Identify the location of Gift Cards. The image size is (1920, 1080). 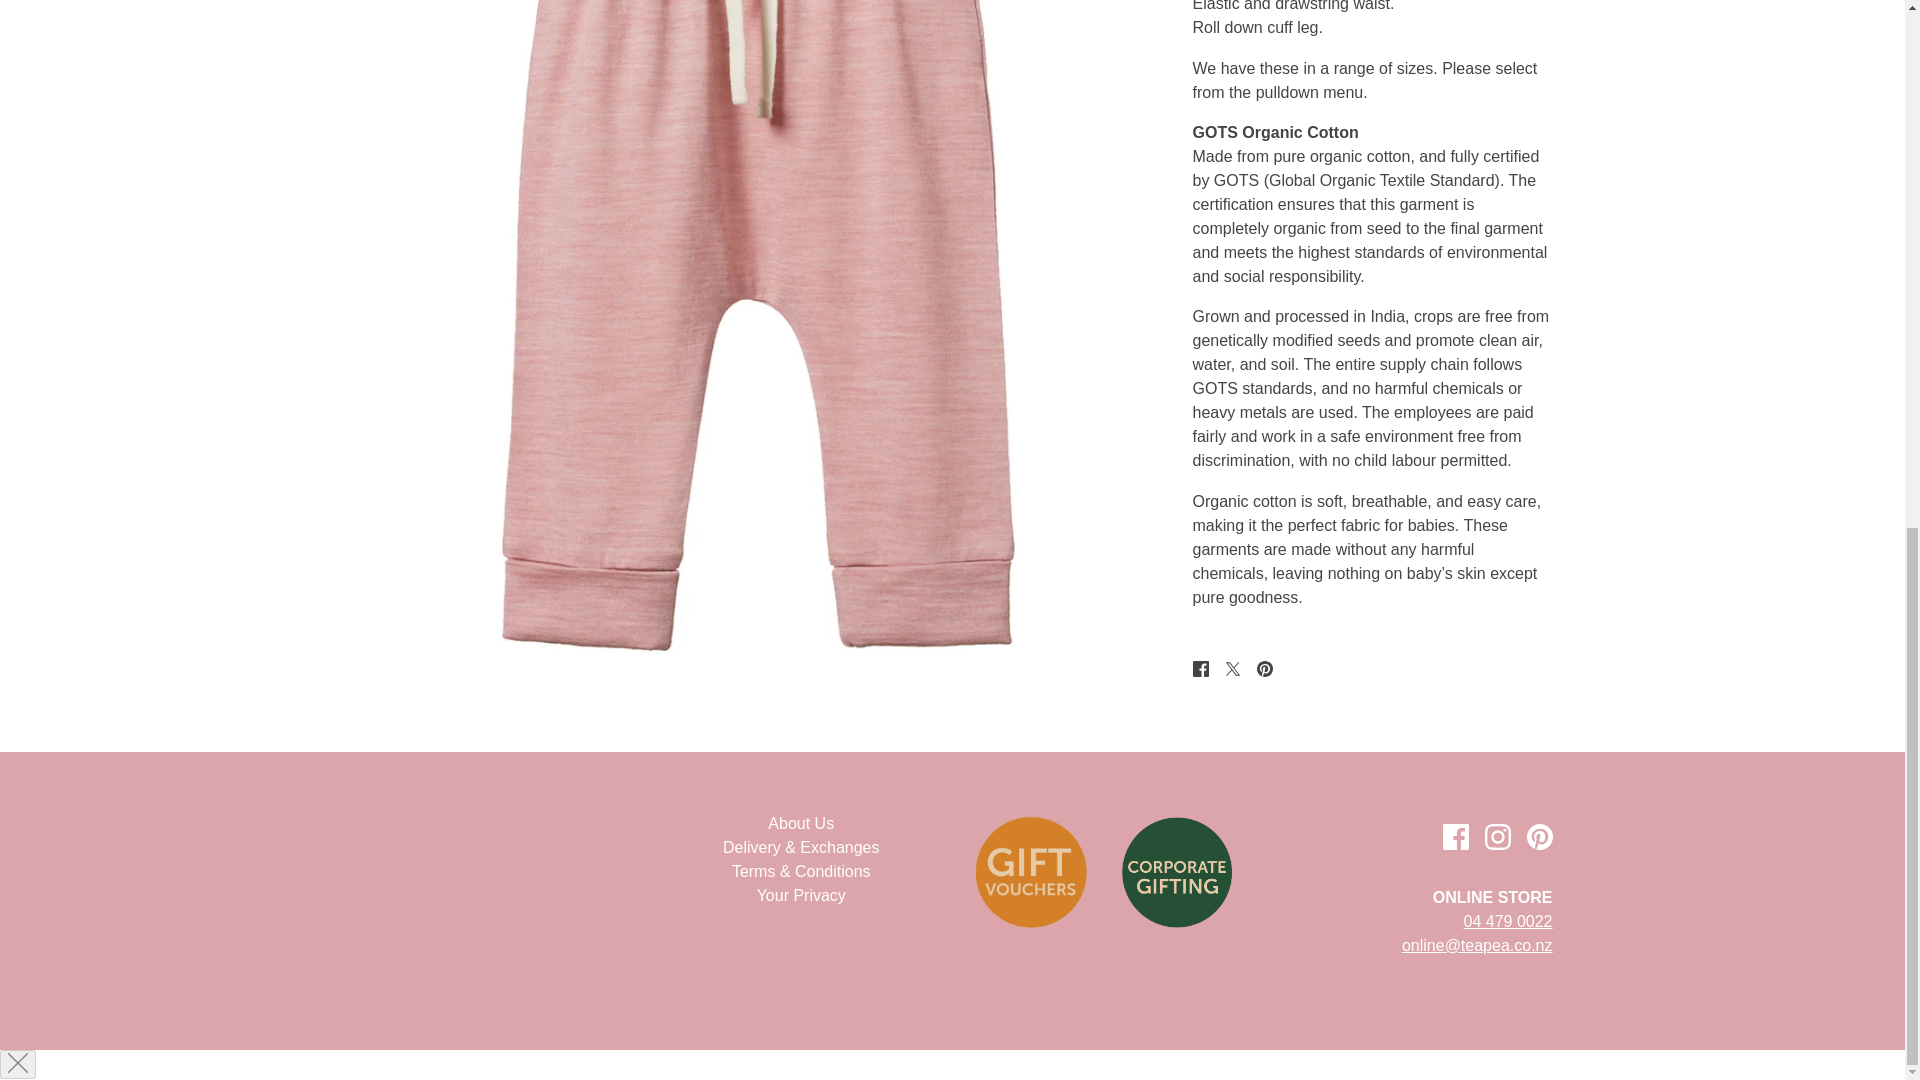
(1030, 872).